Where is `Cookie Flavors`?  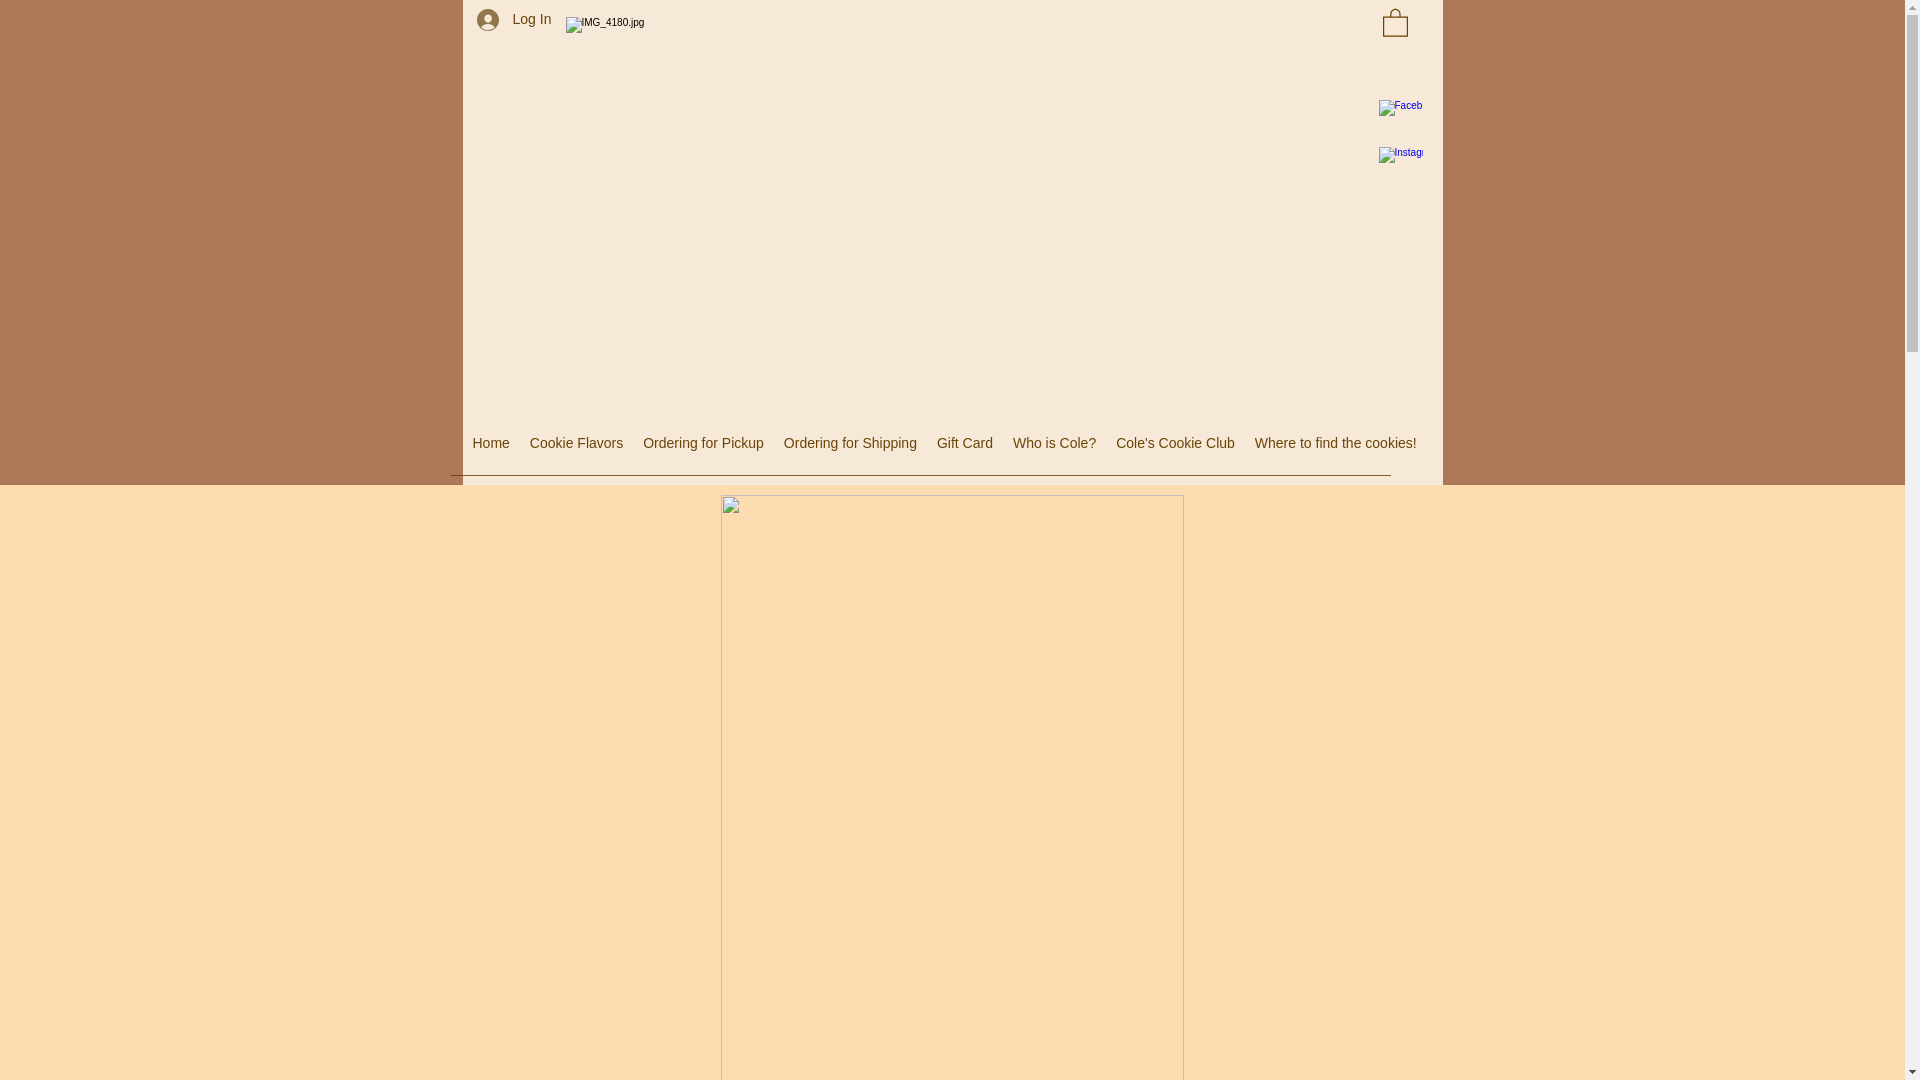
Cookie Flavors is located at coordinates (576, 450).